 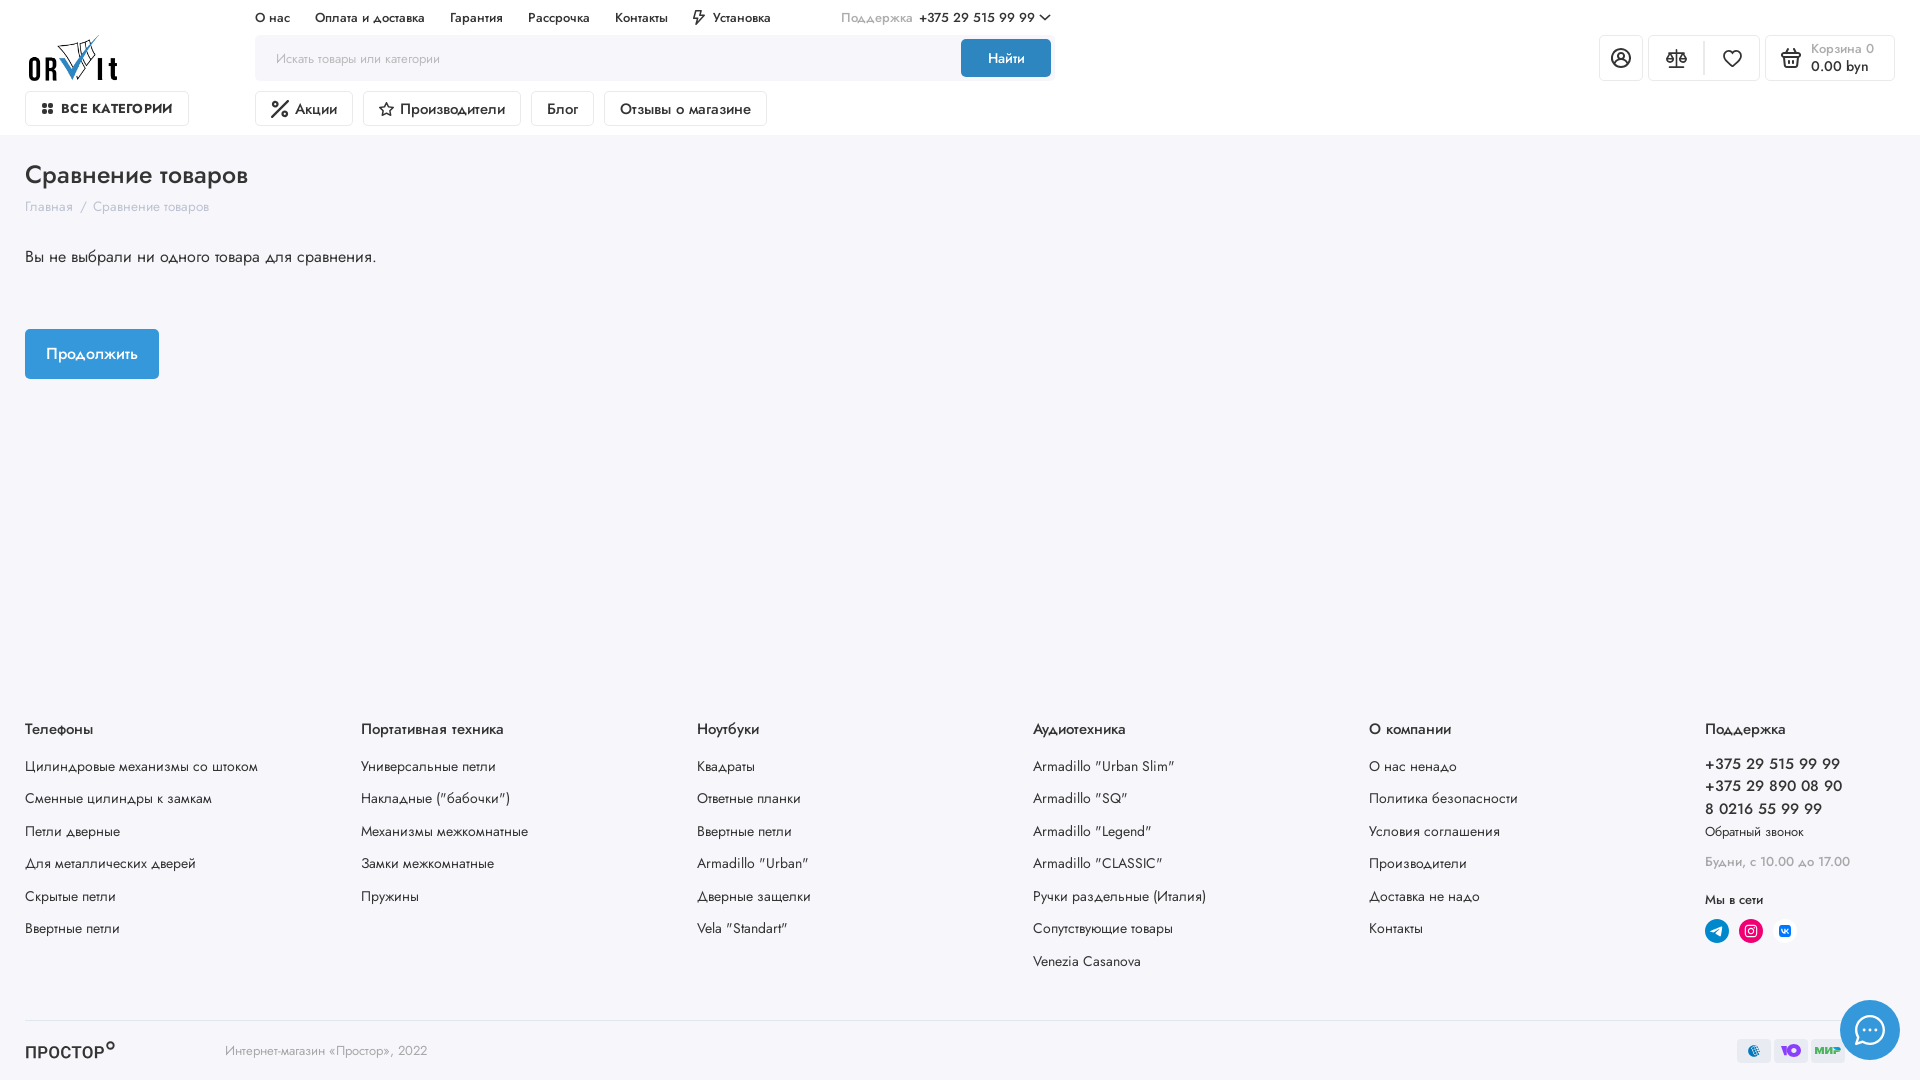 I want to click on Armadillo "CLASSIC", so click(x=1098, y=863).